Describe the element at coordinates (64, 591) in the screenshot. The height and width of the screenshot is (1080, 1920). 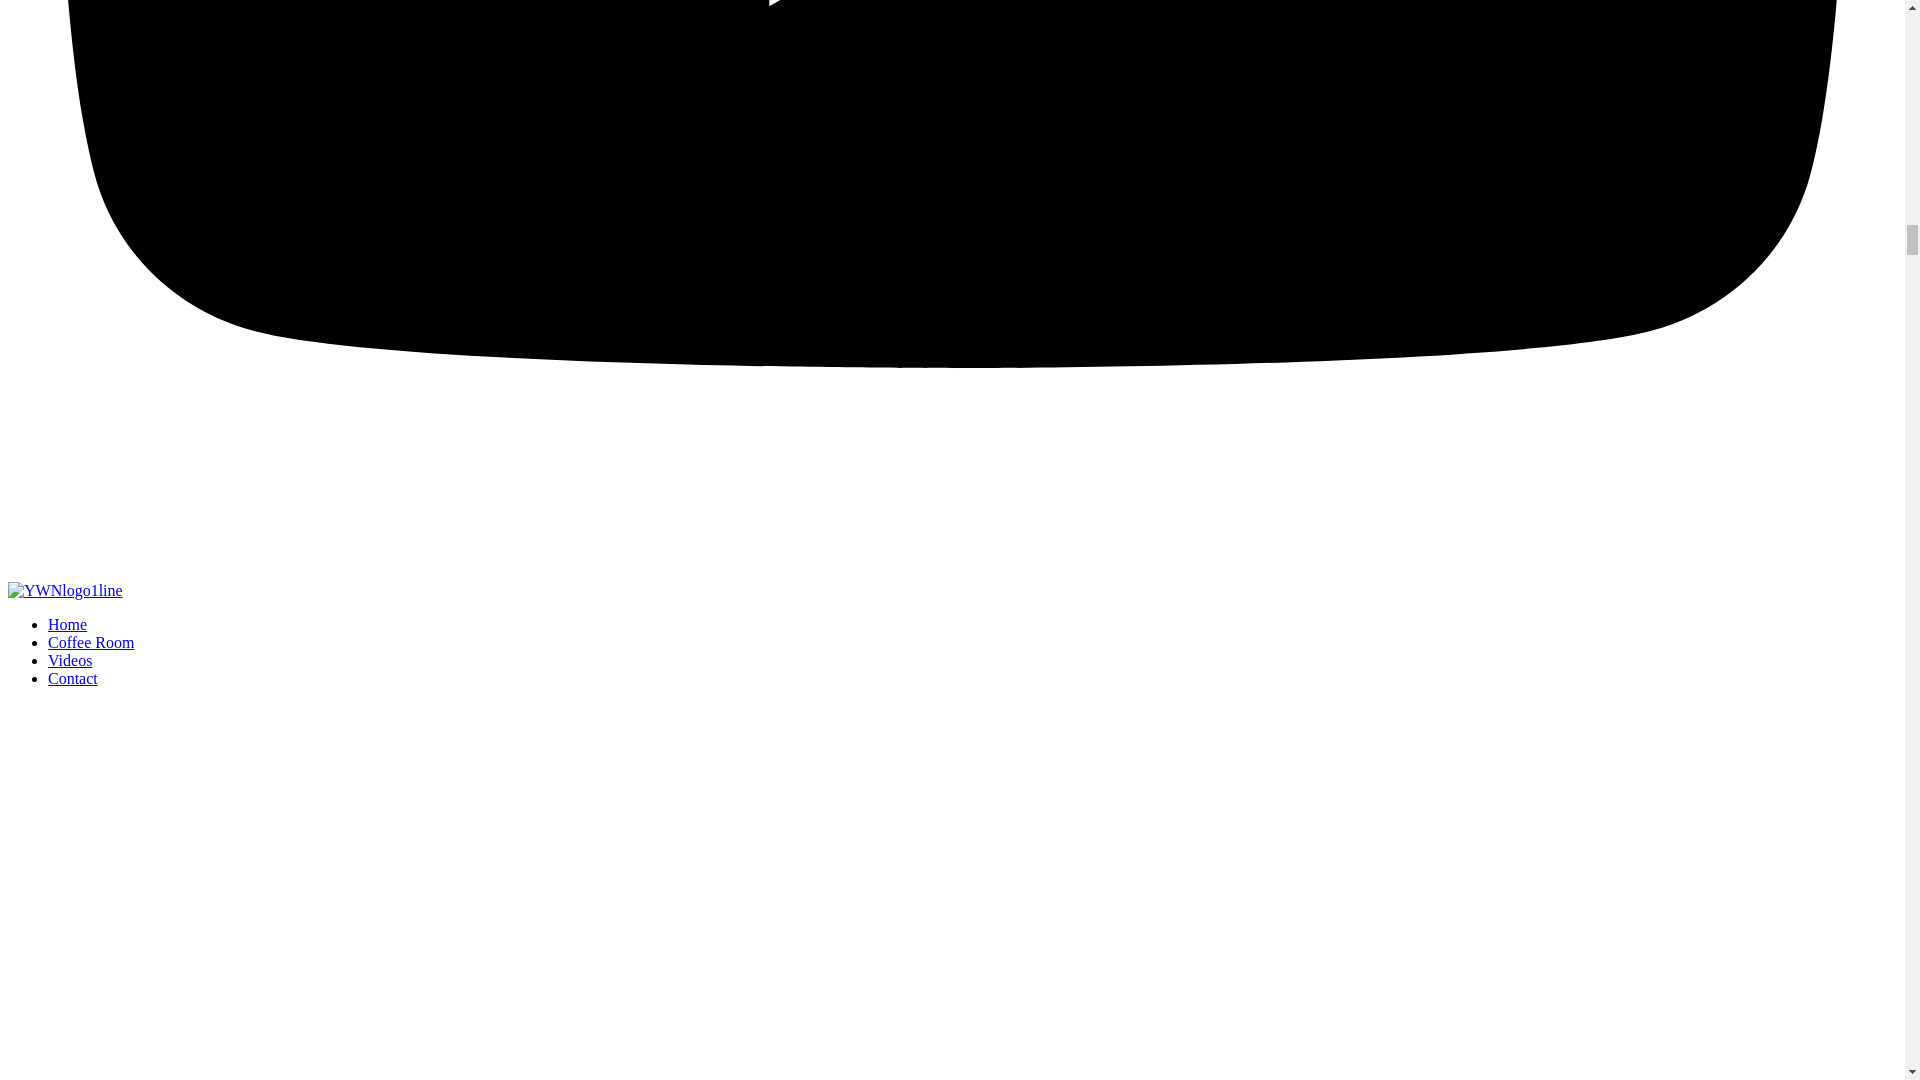
I see `YWNlogo1line` at that location.